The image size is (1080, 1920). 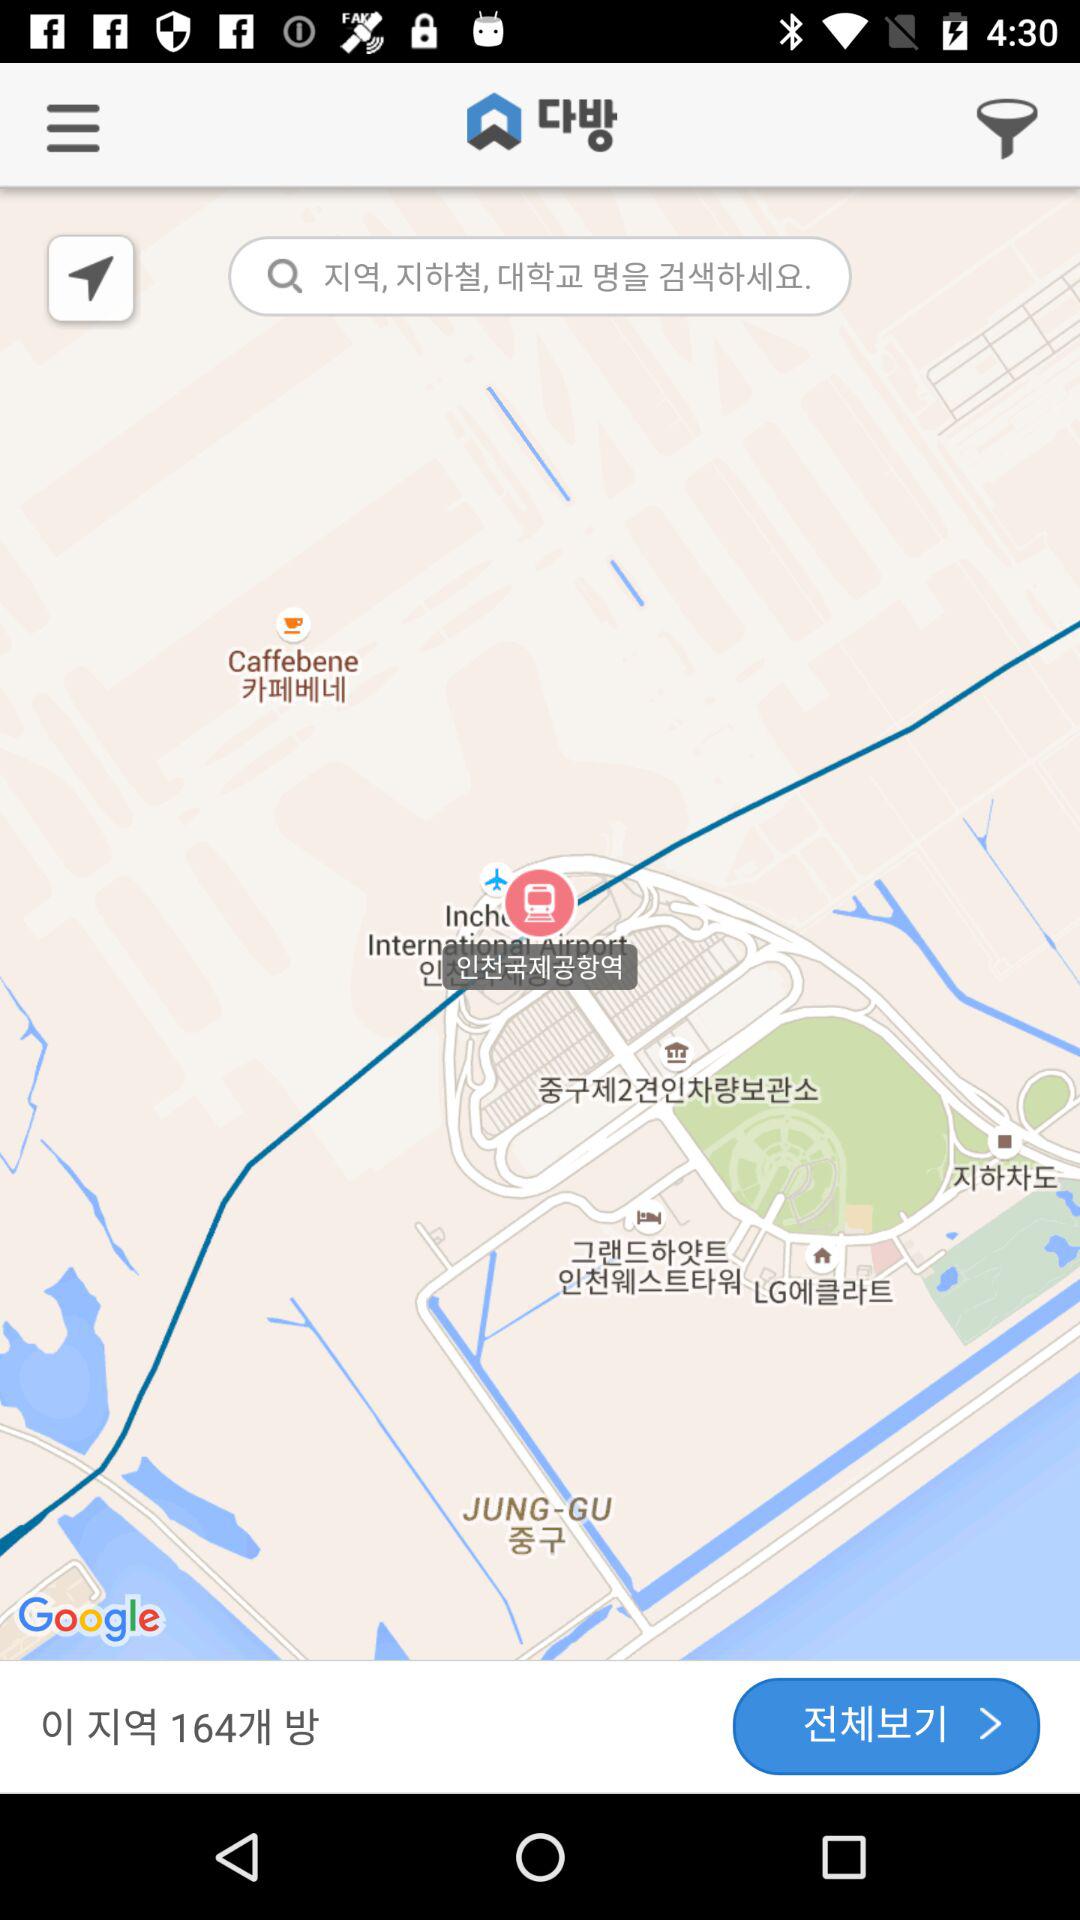 What do you see at coordinates (540, 926) in the screenshot?
I see `choose the icon at the center` at bounding box center [540, 926].